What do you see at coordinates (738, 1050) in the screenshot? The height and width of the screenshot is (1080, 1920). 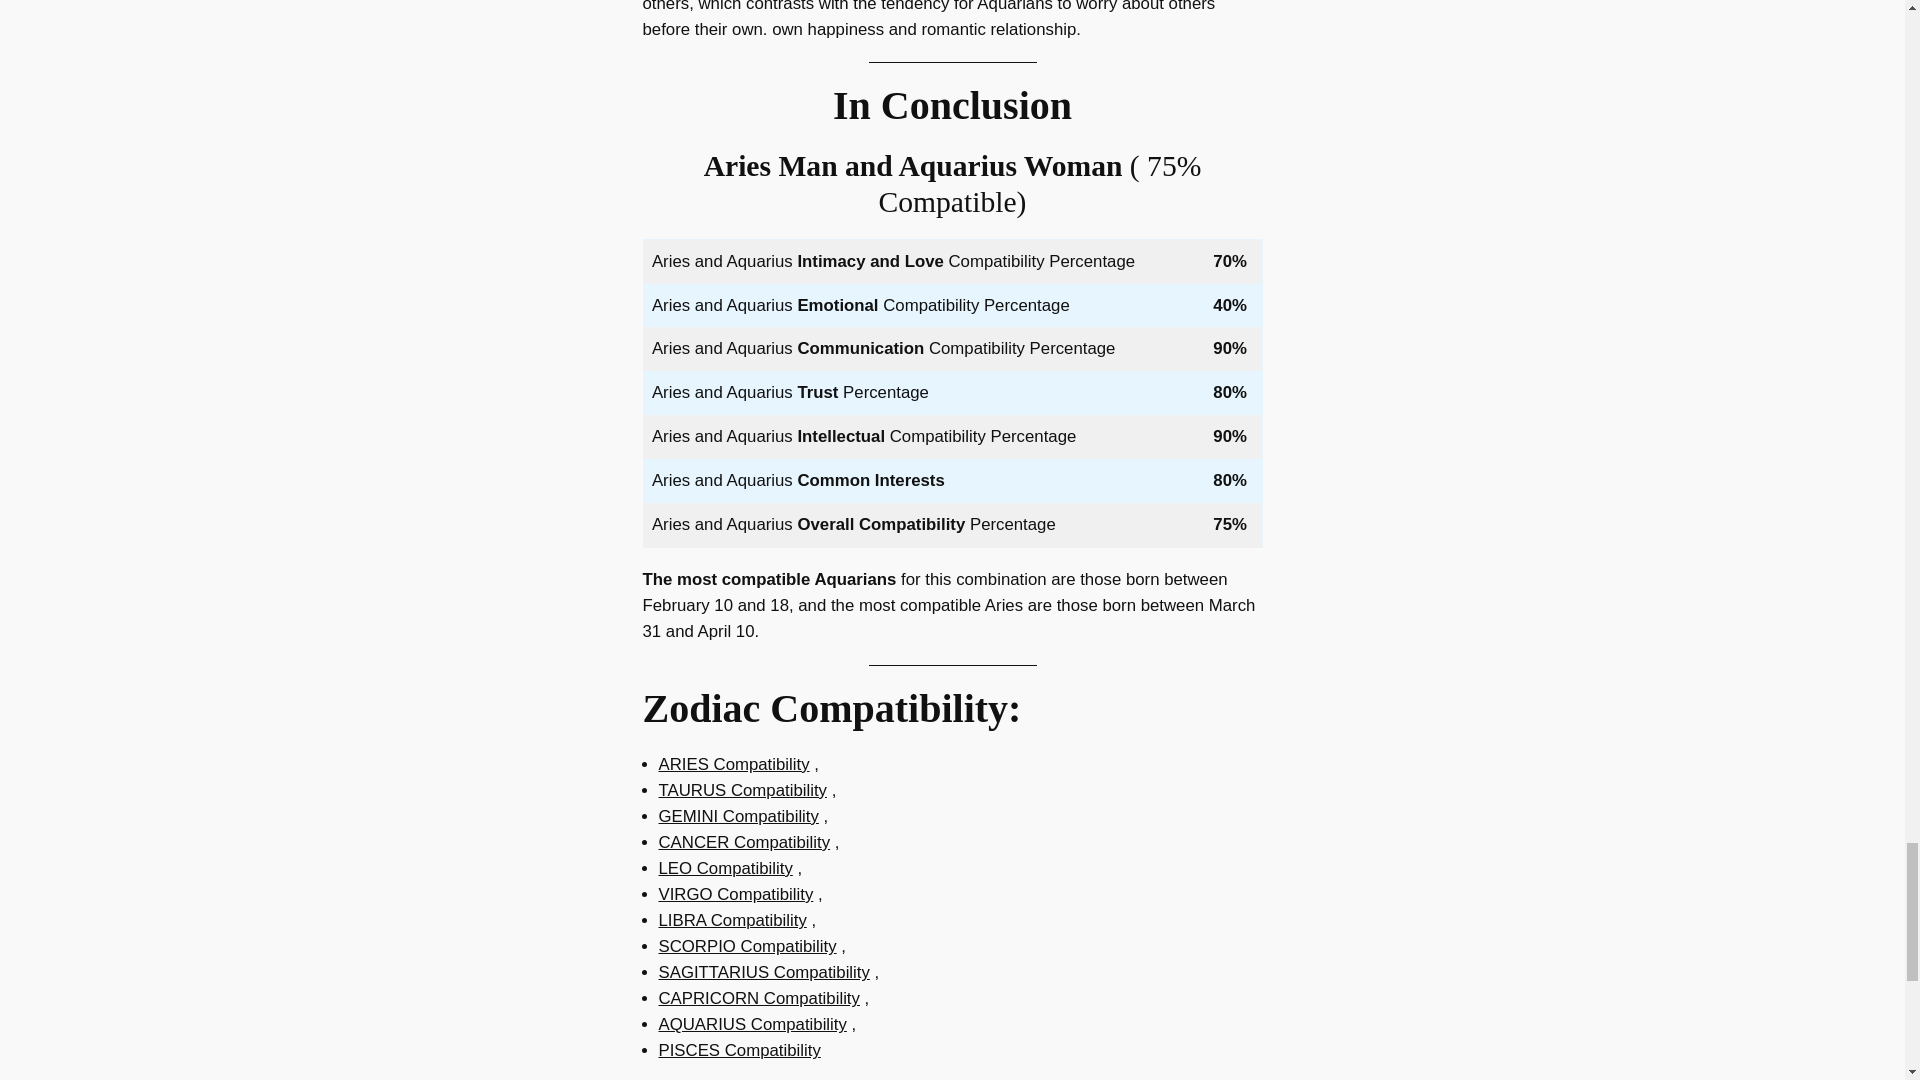 I see `PISCES Compatibility` at bounding box center [738, 1050].